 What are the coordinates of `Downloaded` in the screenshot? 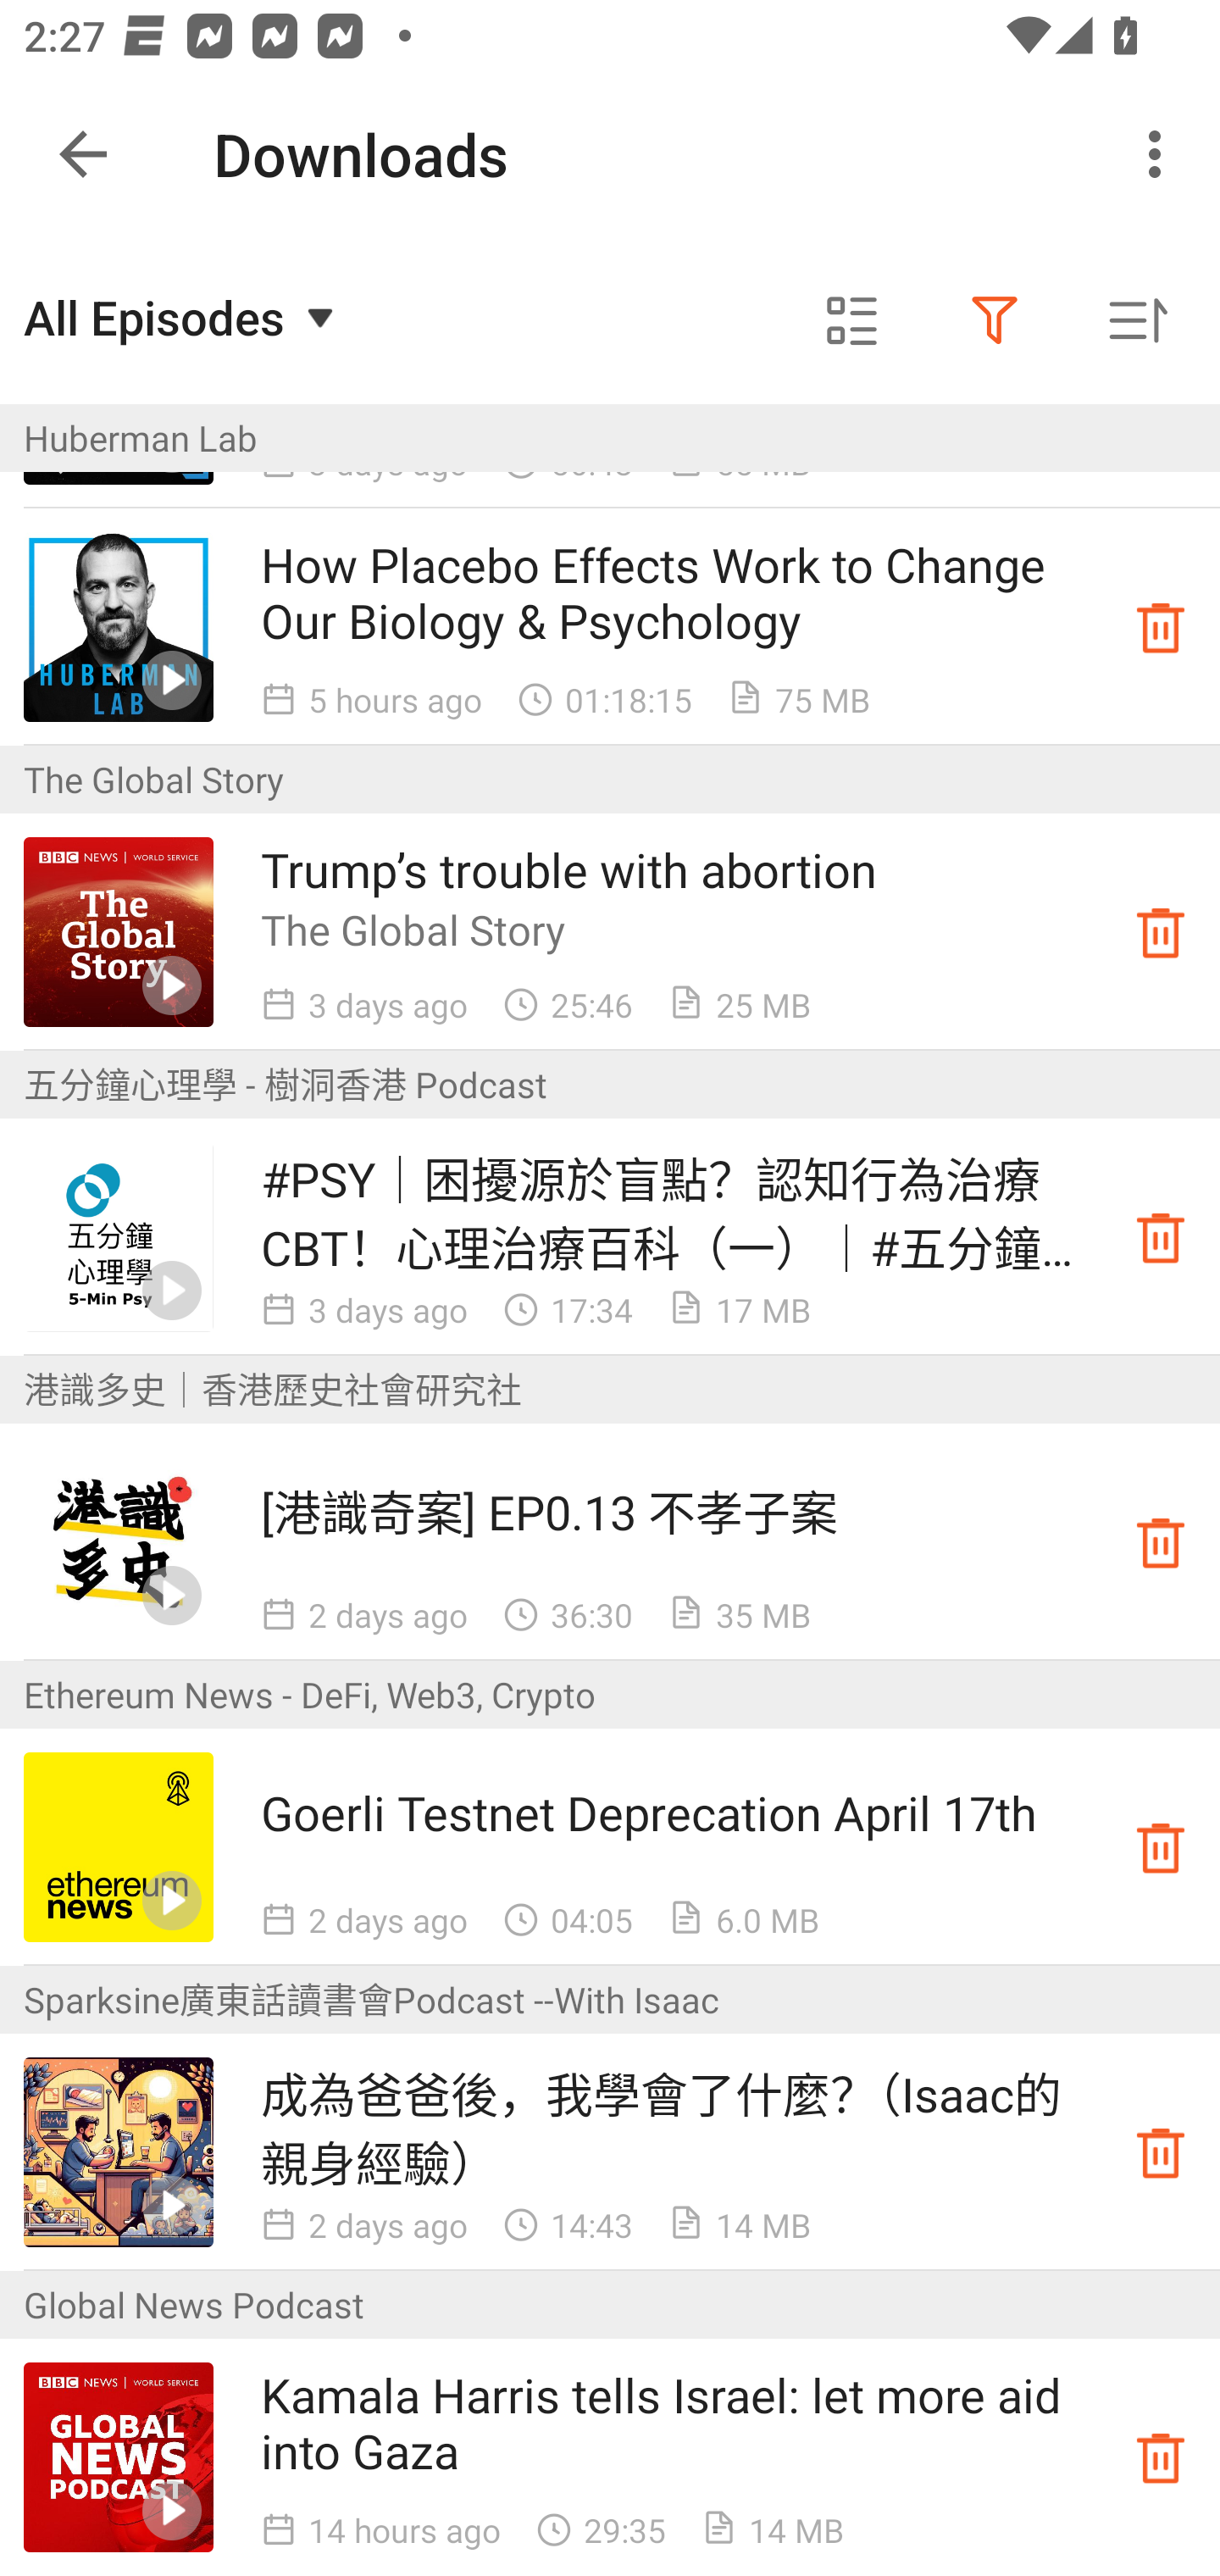 It's located at (1161, 627).